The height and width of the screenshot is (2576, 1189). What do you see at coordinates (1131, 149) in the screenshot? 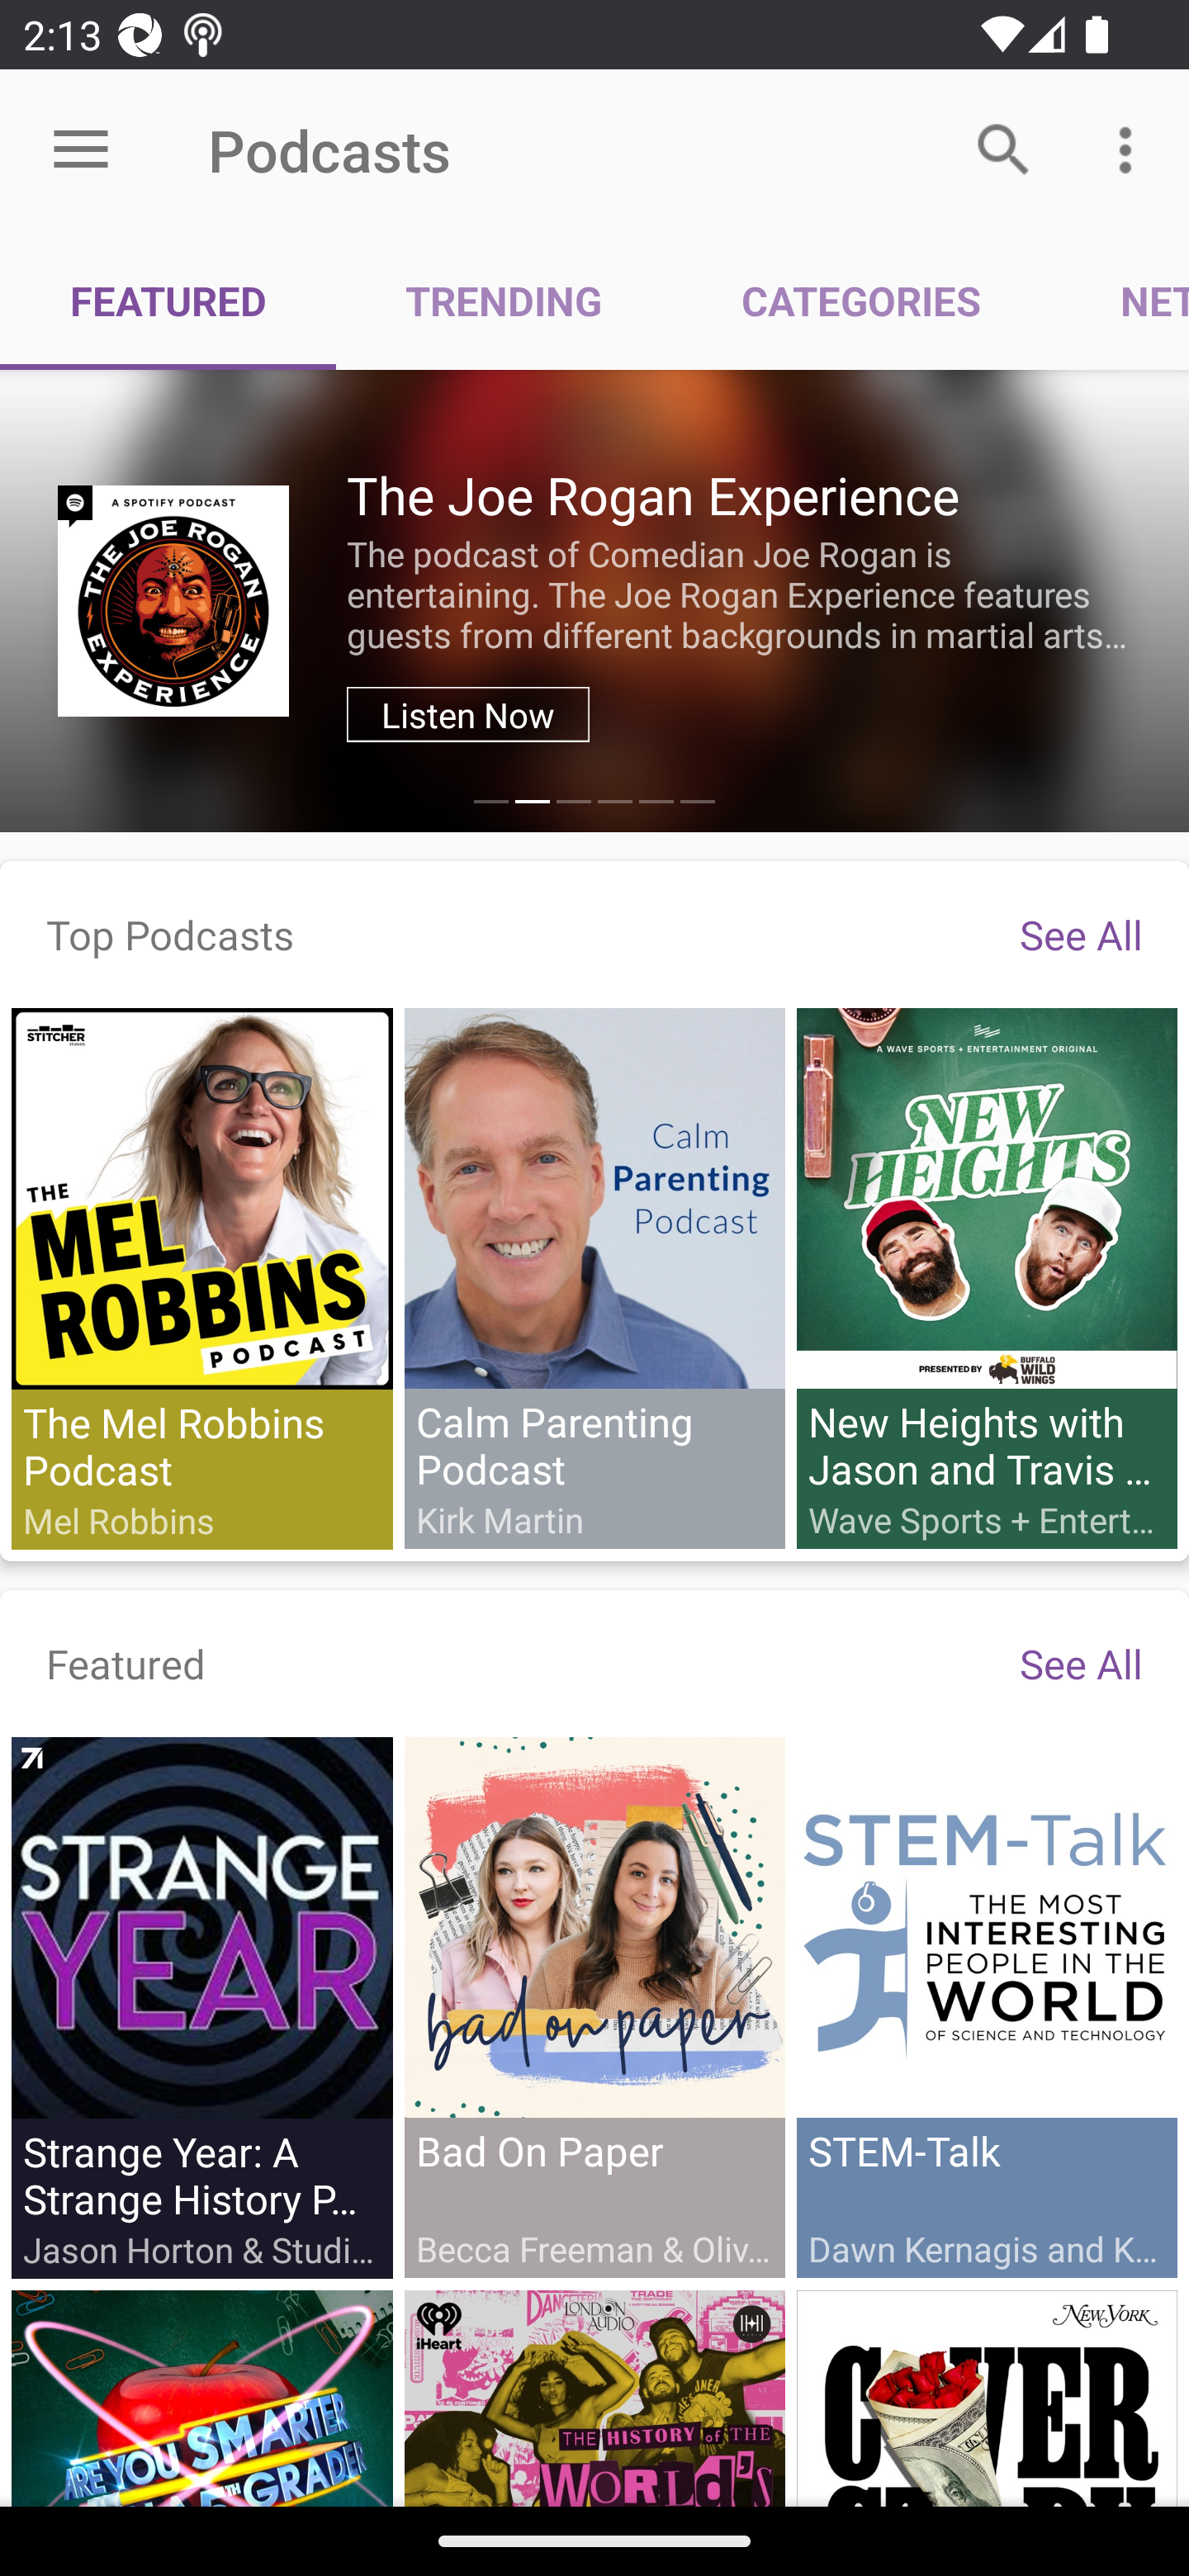
I see `More options` at bounding box center [1131, 149].